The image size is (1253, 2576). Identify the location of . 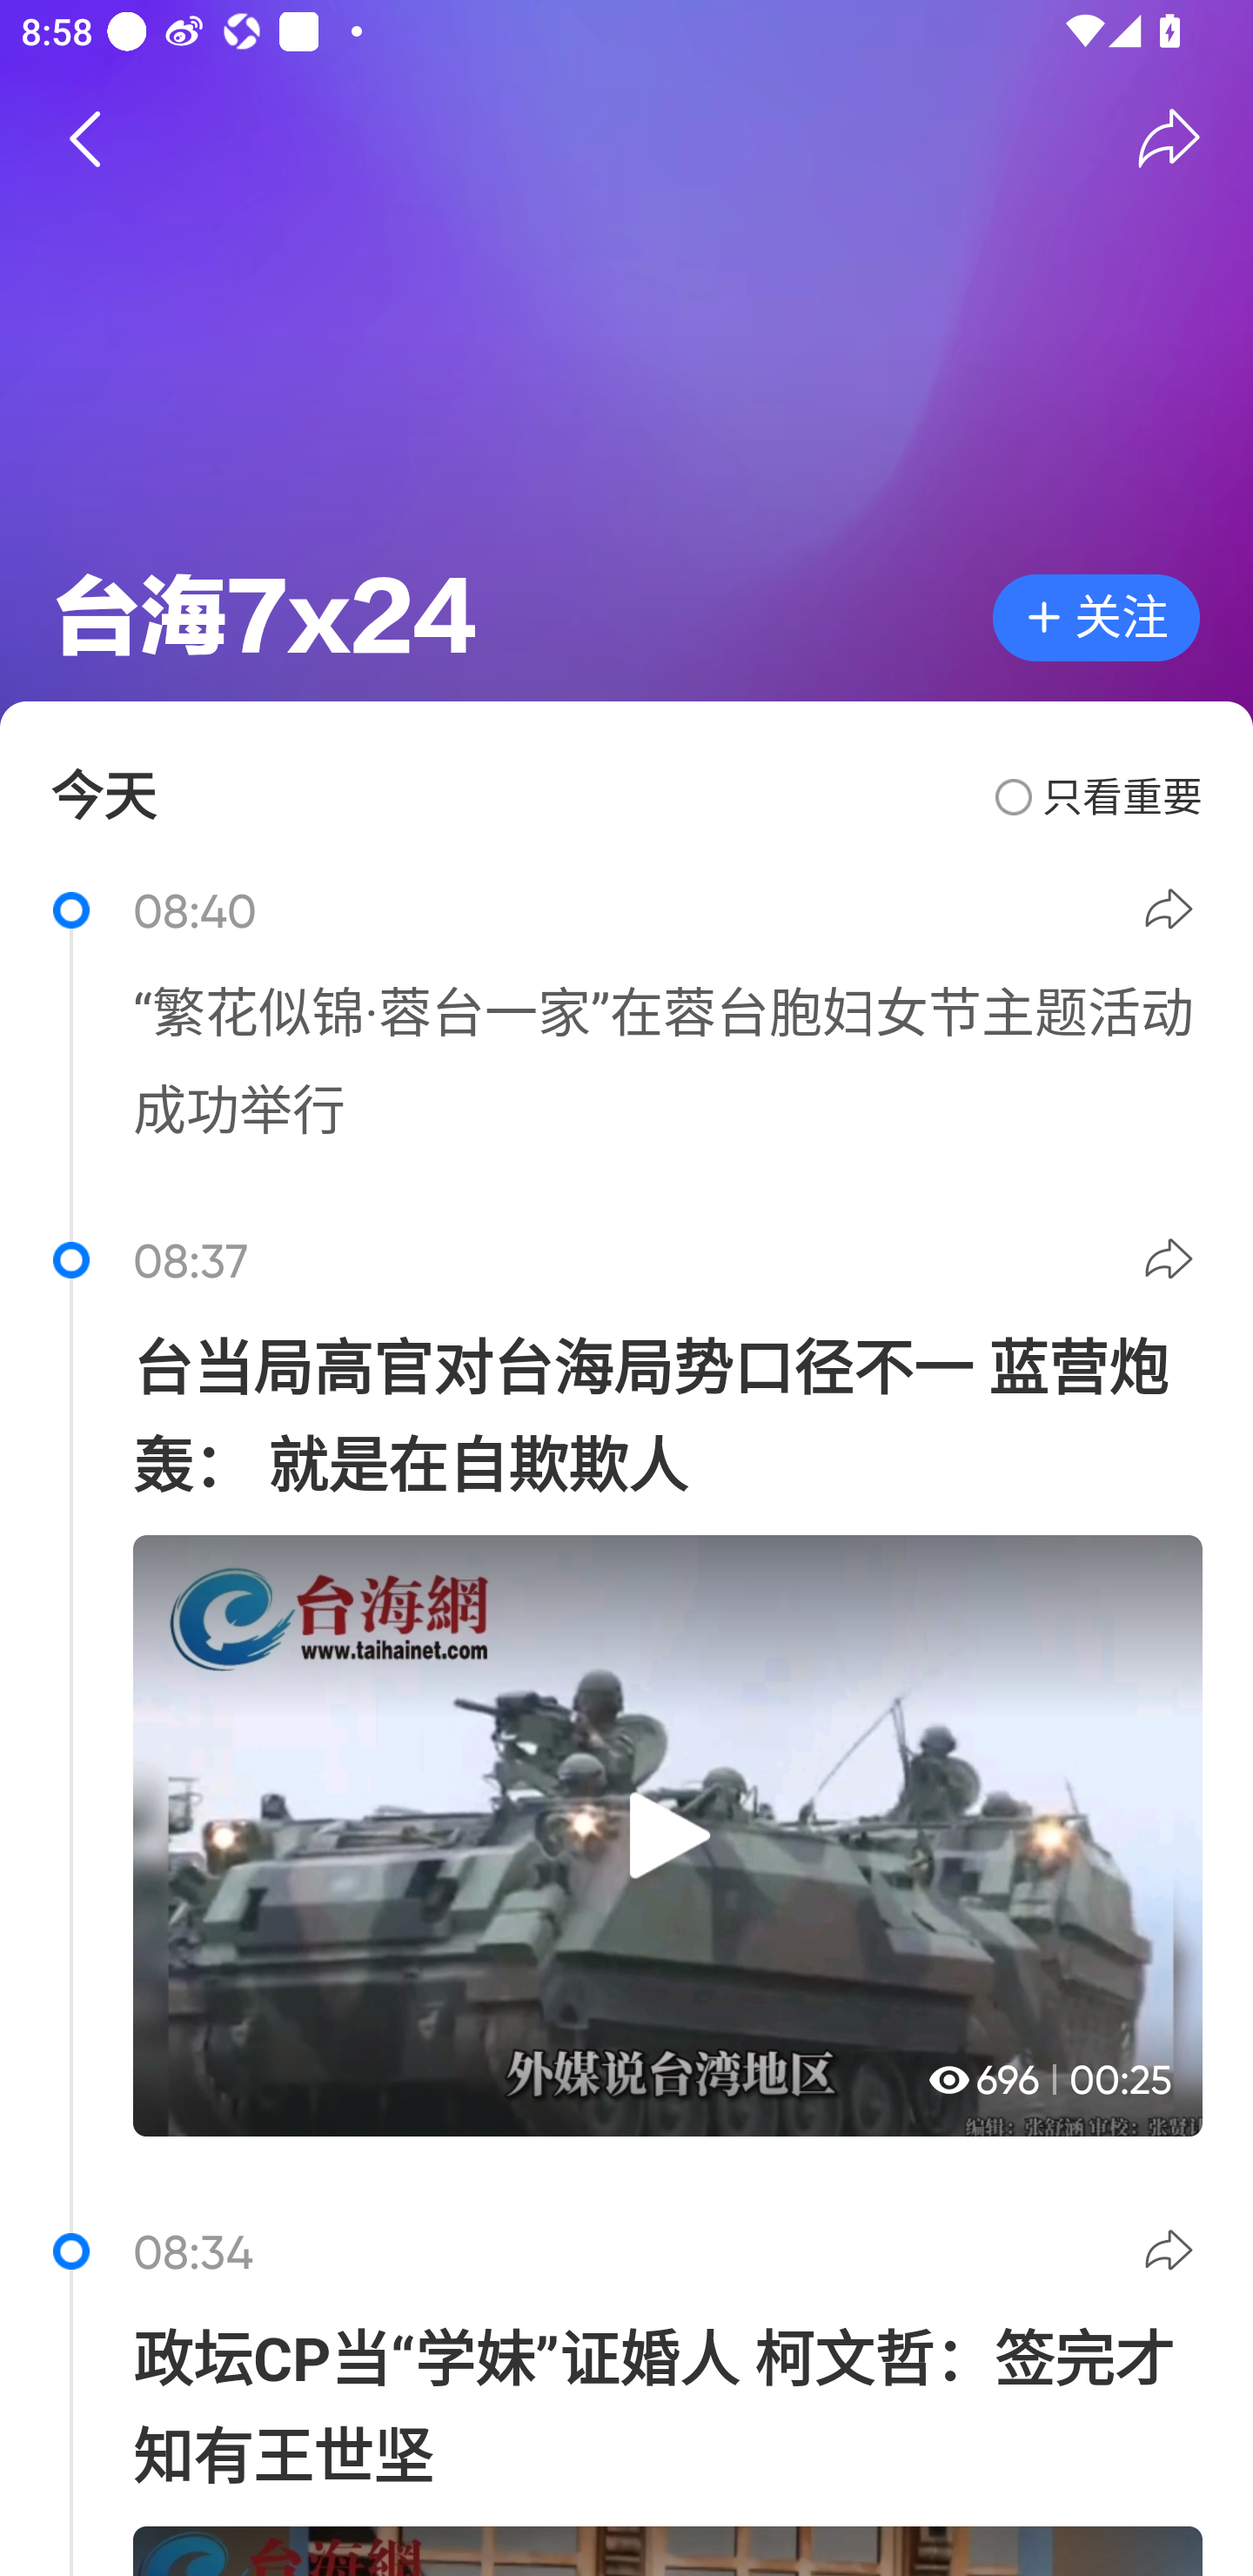
(1173, 2255).